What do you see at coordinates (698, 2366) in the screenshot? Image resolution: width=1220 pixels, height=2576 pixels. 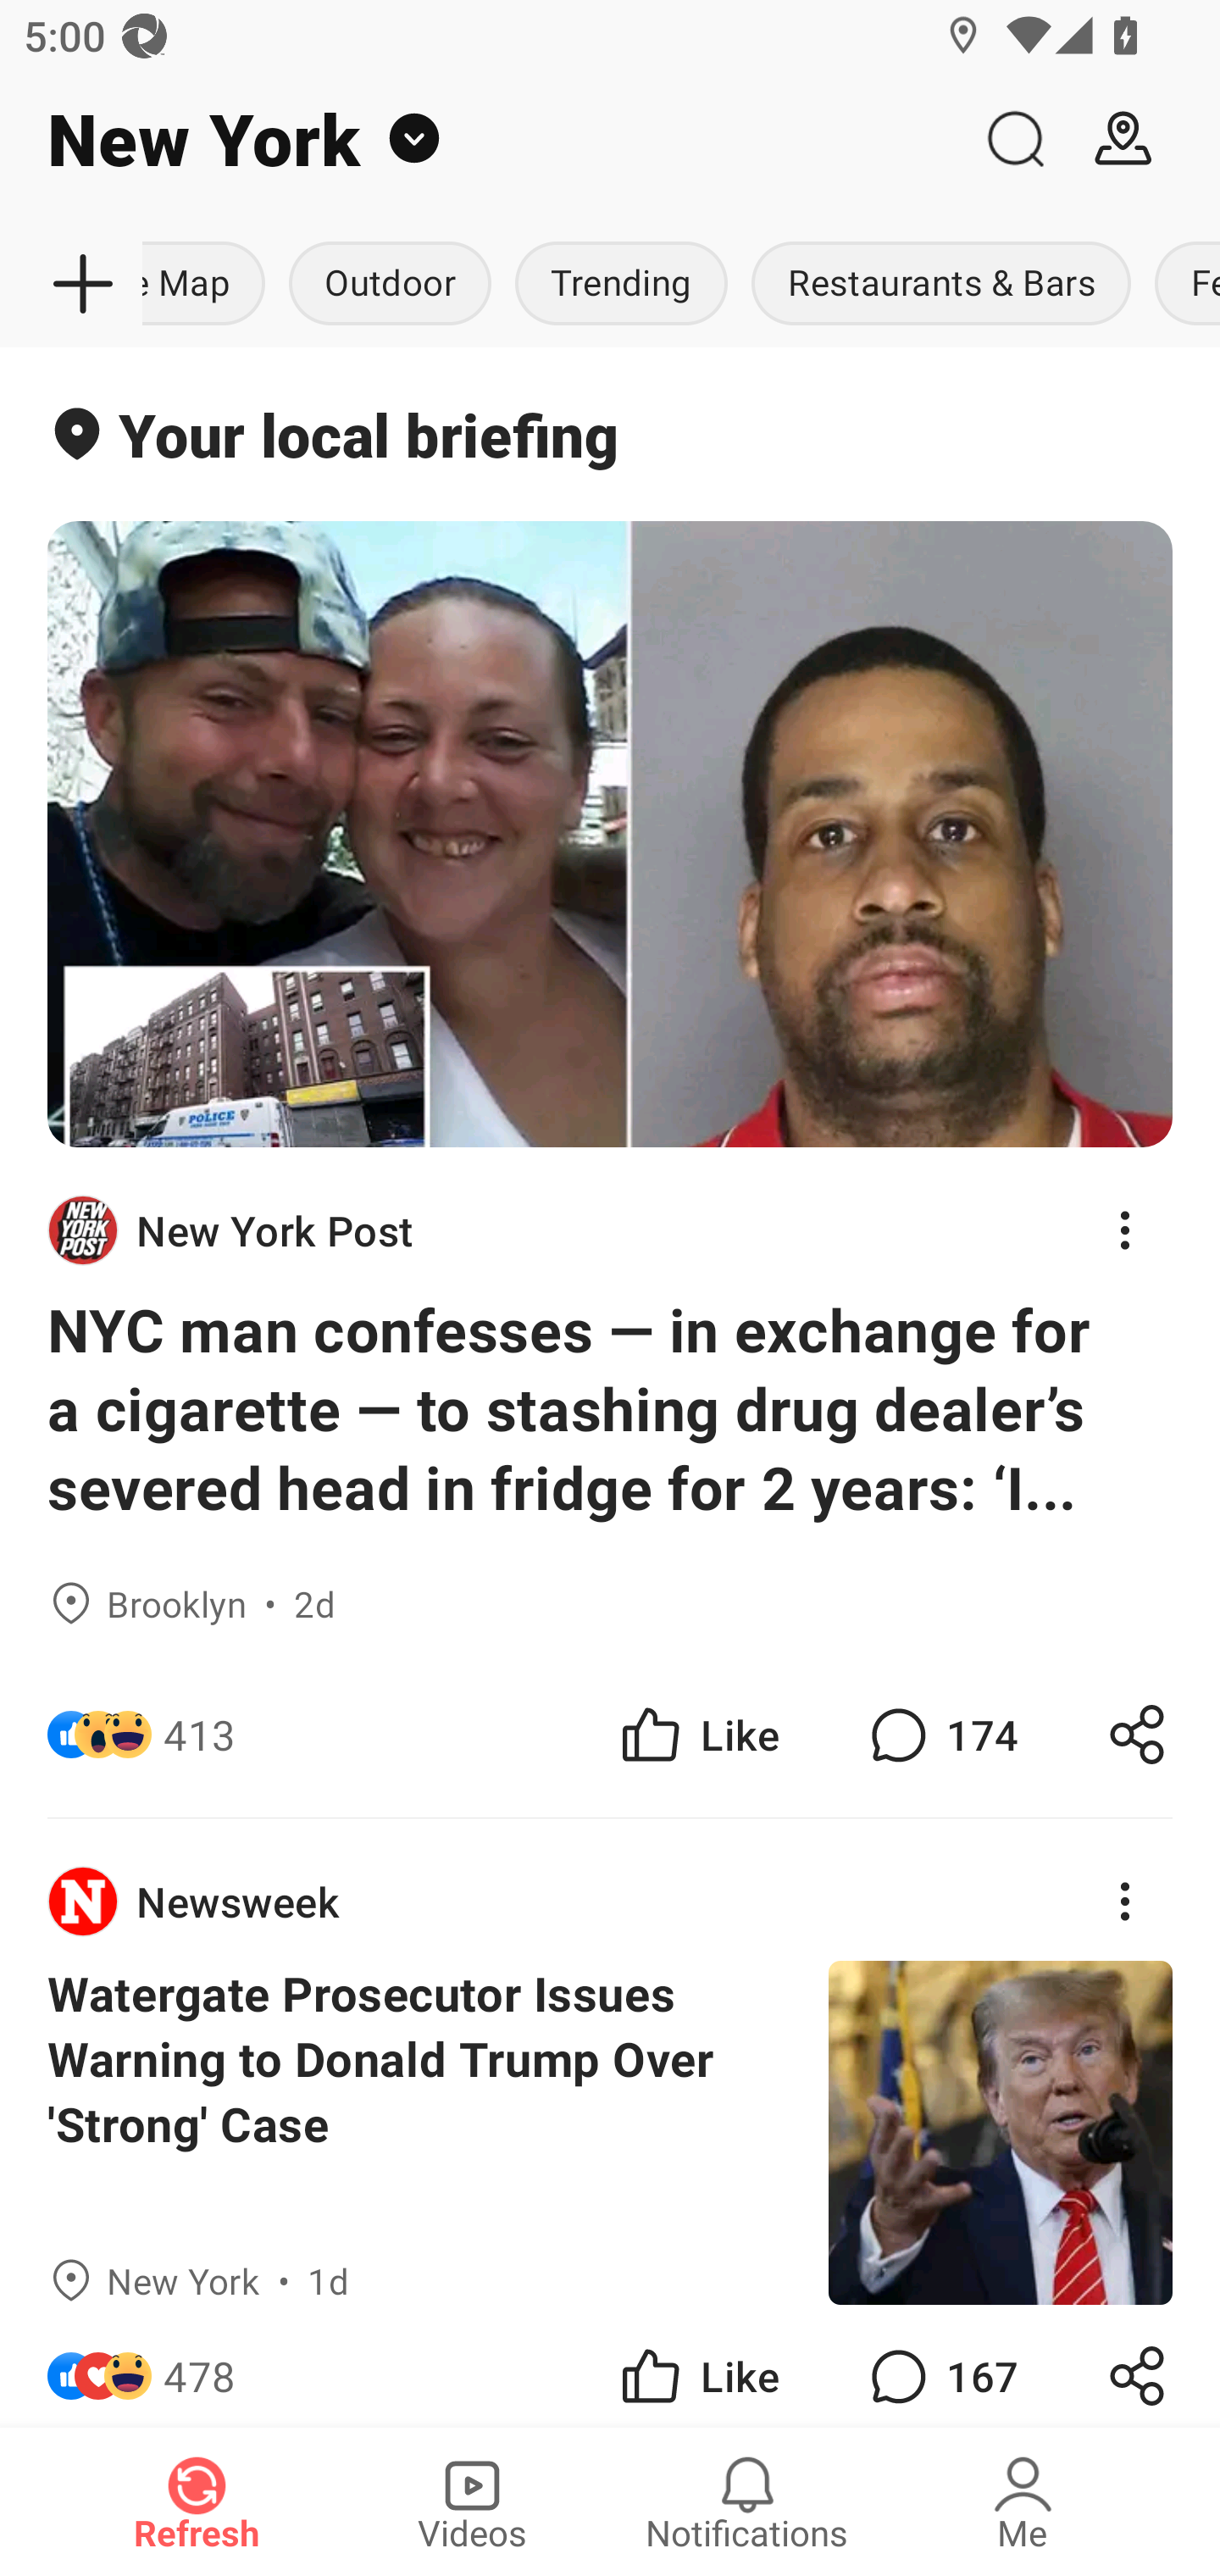 I see `Like` at bounding box center [698, 2366].